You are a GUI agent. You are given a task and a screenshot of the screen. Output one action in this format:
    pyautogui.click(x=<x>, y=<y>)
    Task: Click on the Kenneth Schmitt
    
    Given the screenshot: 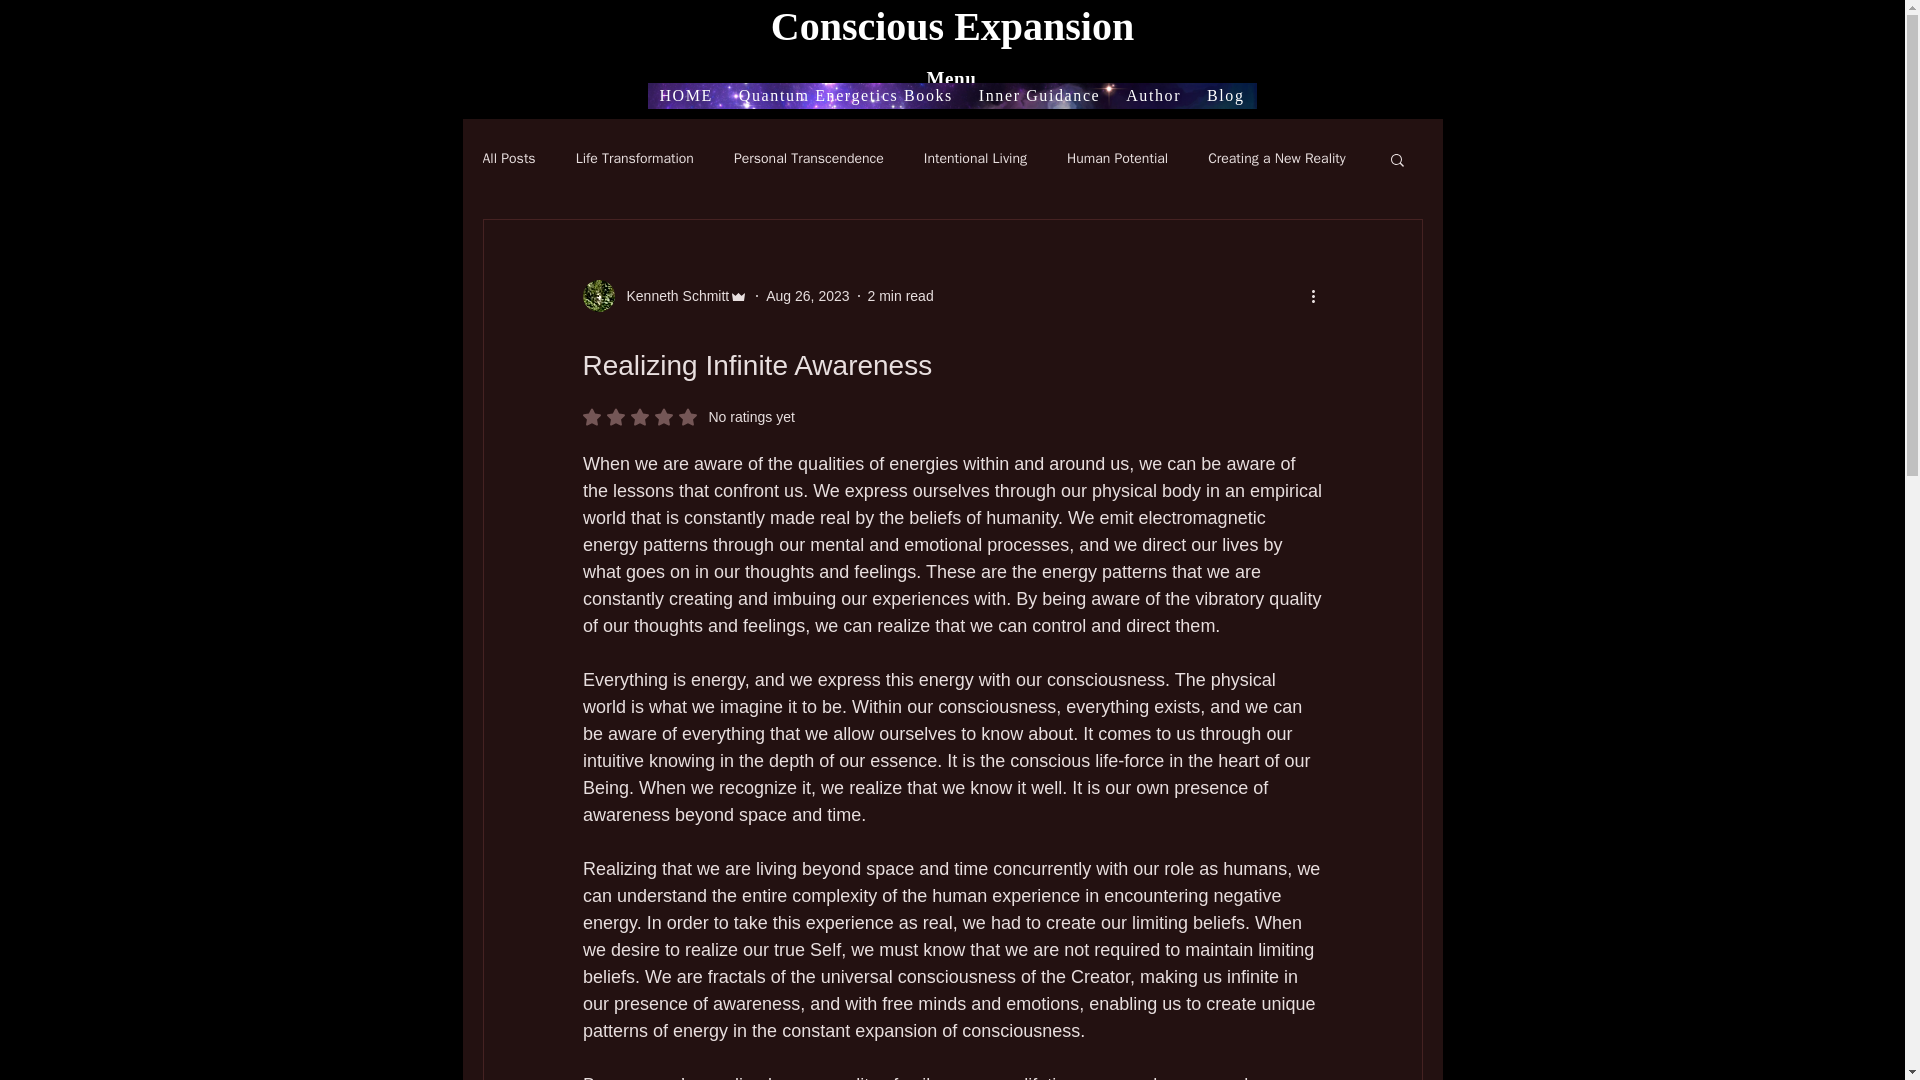 What is the action you would take?
    pyautogui.click(x=508, y=159)
    